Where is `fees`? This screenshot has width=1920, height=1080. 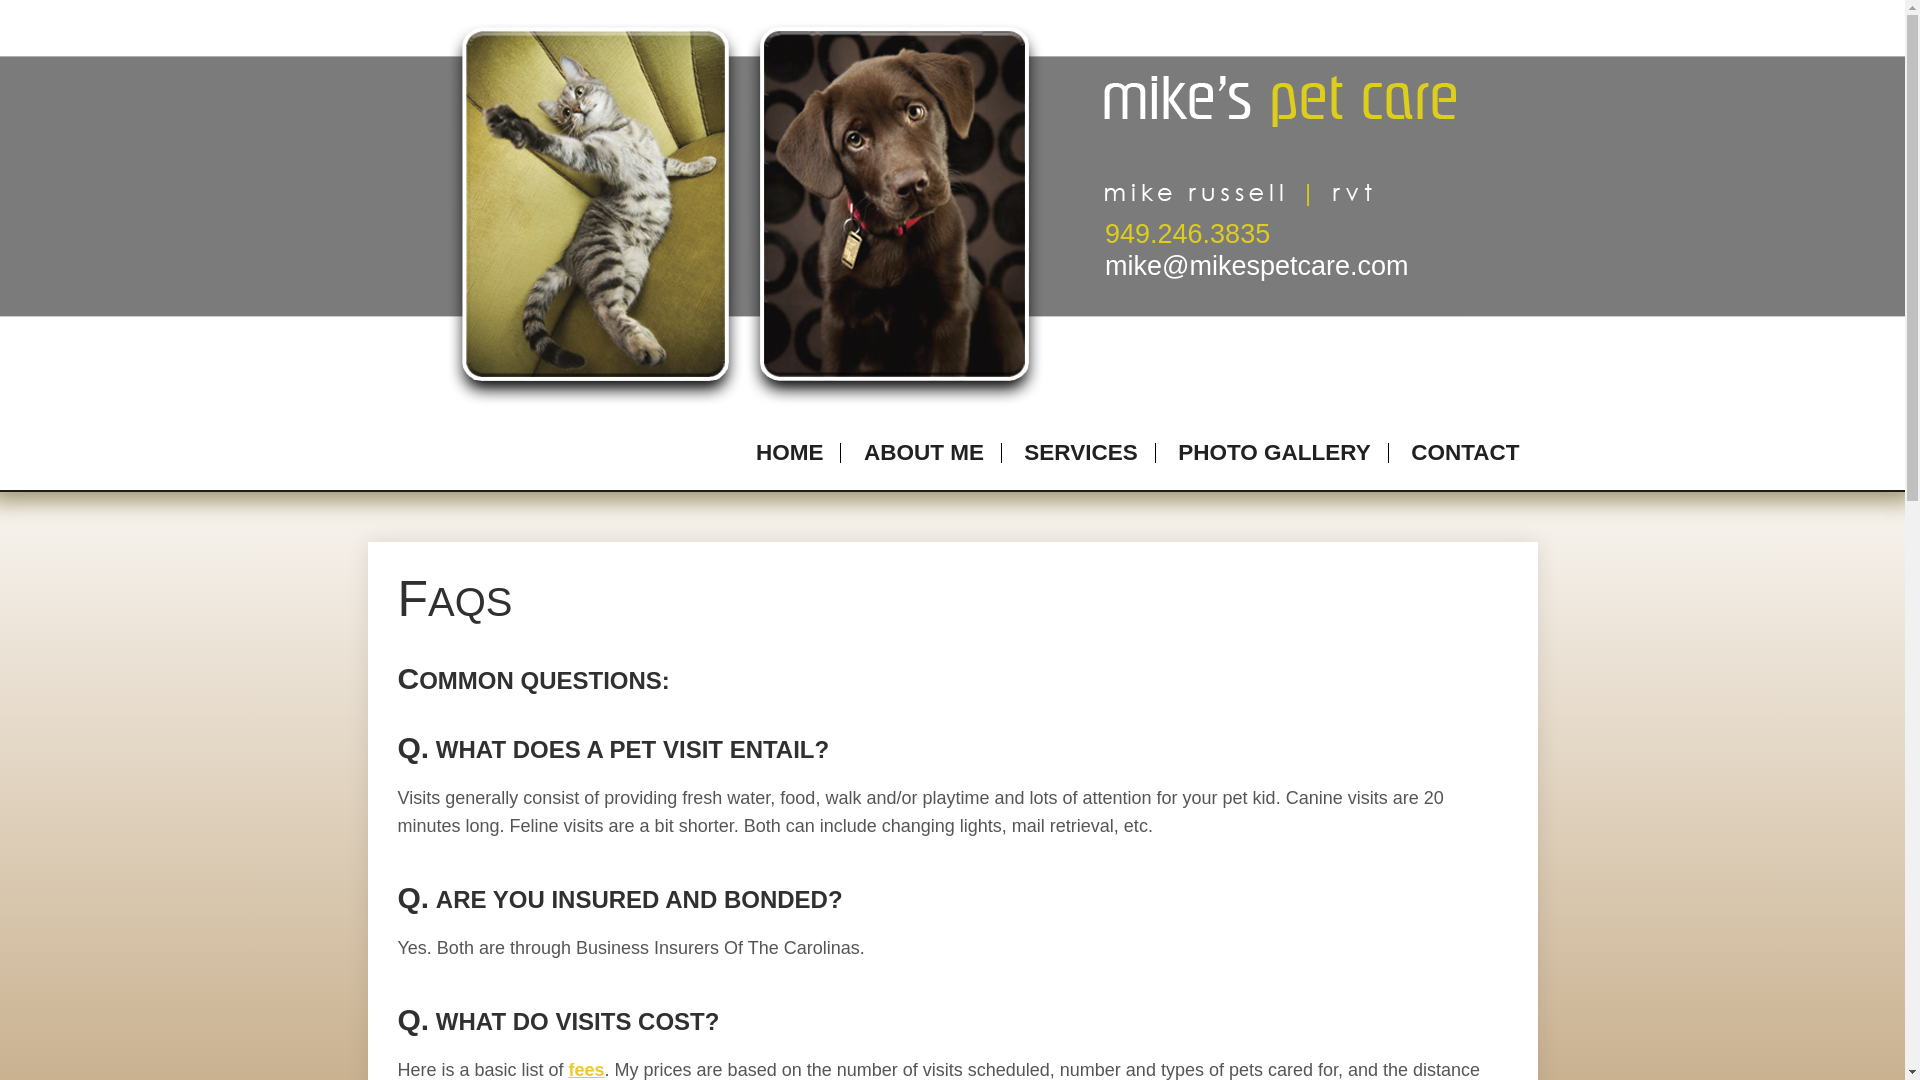
fees is located at coordinates (586, 1070).